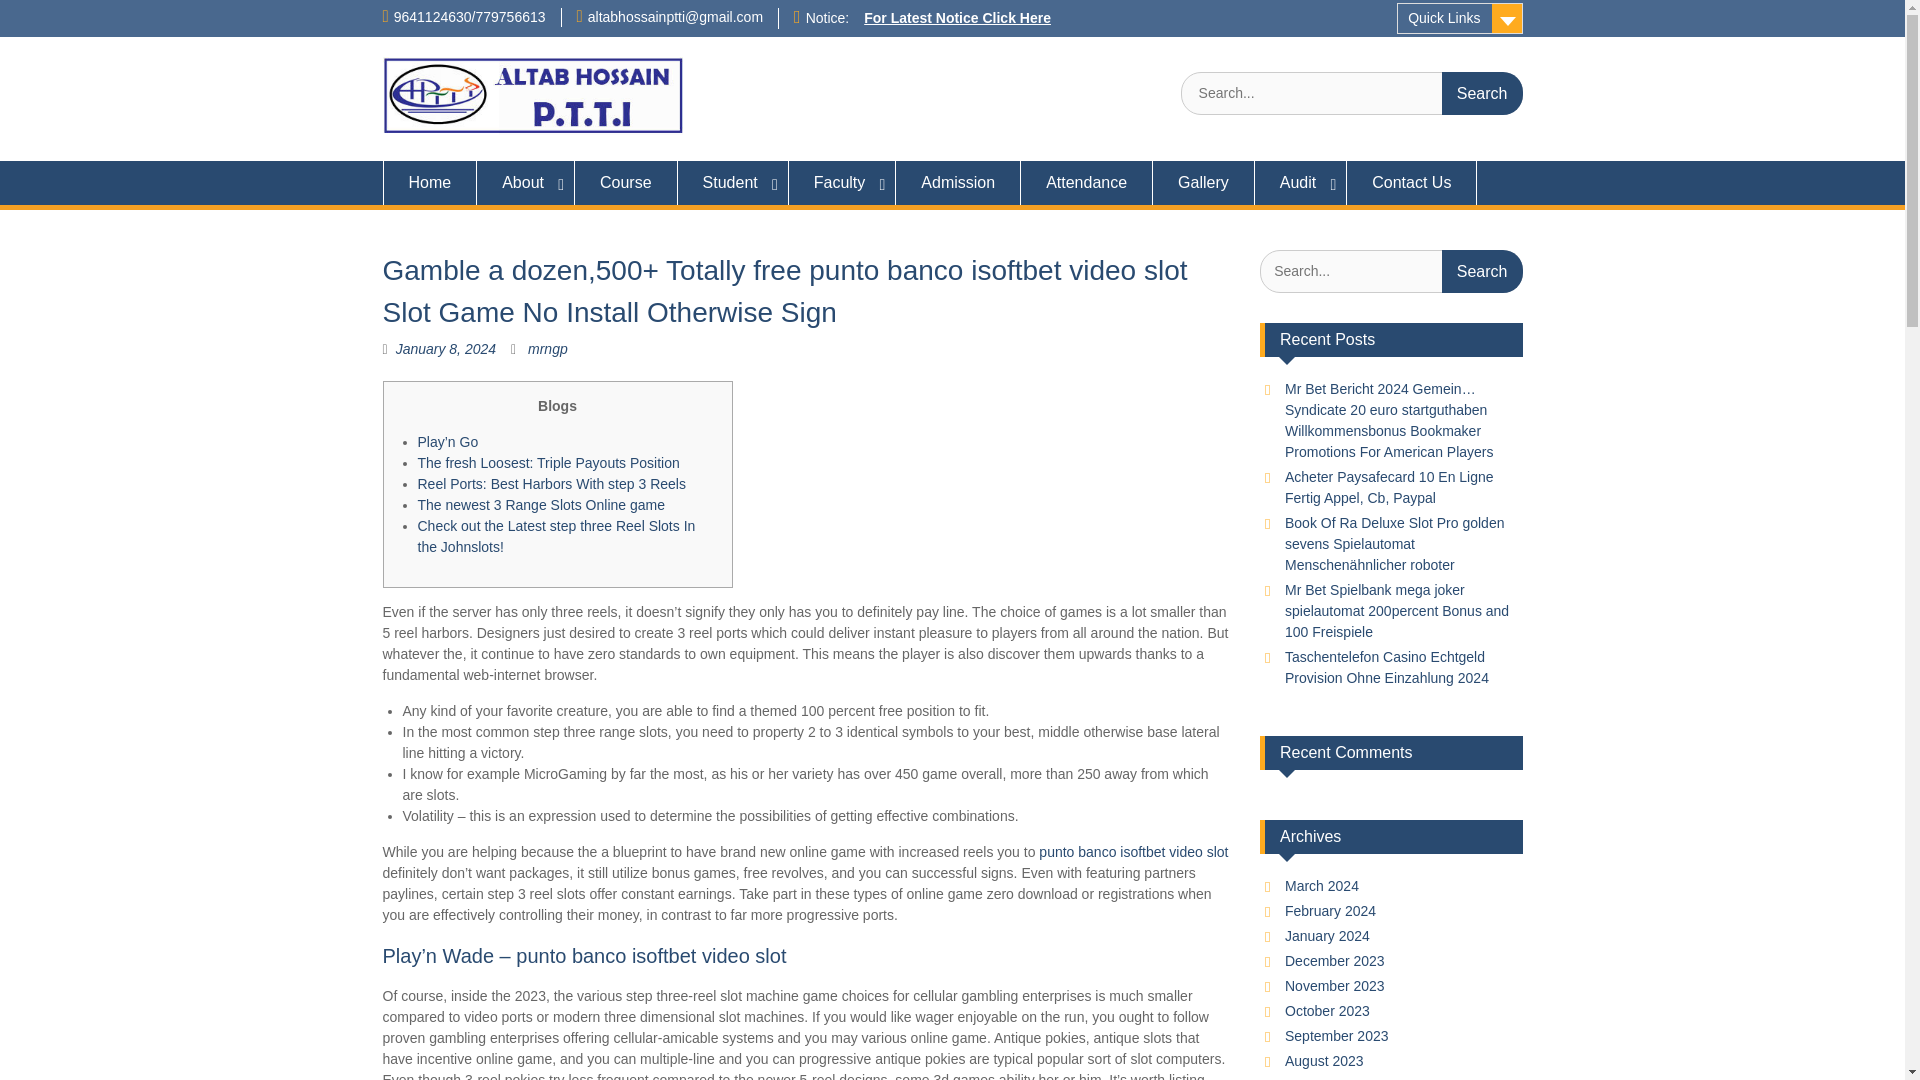 The height and width of the screenshot is (1080, 1920). I want to click on For Latest Notice Click Here, so click(957, 17).